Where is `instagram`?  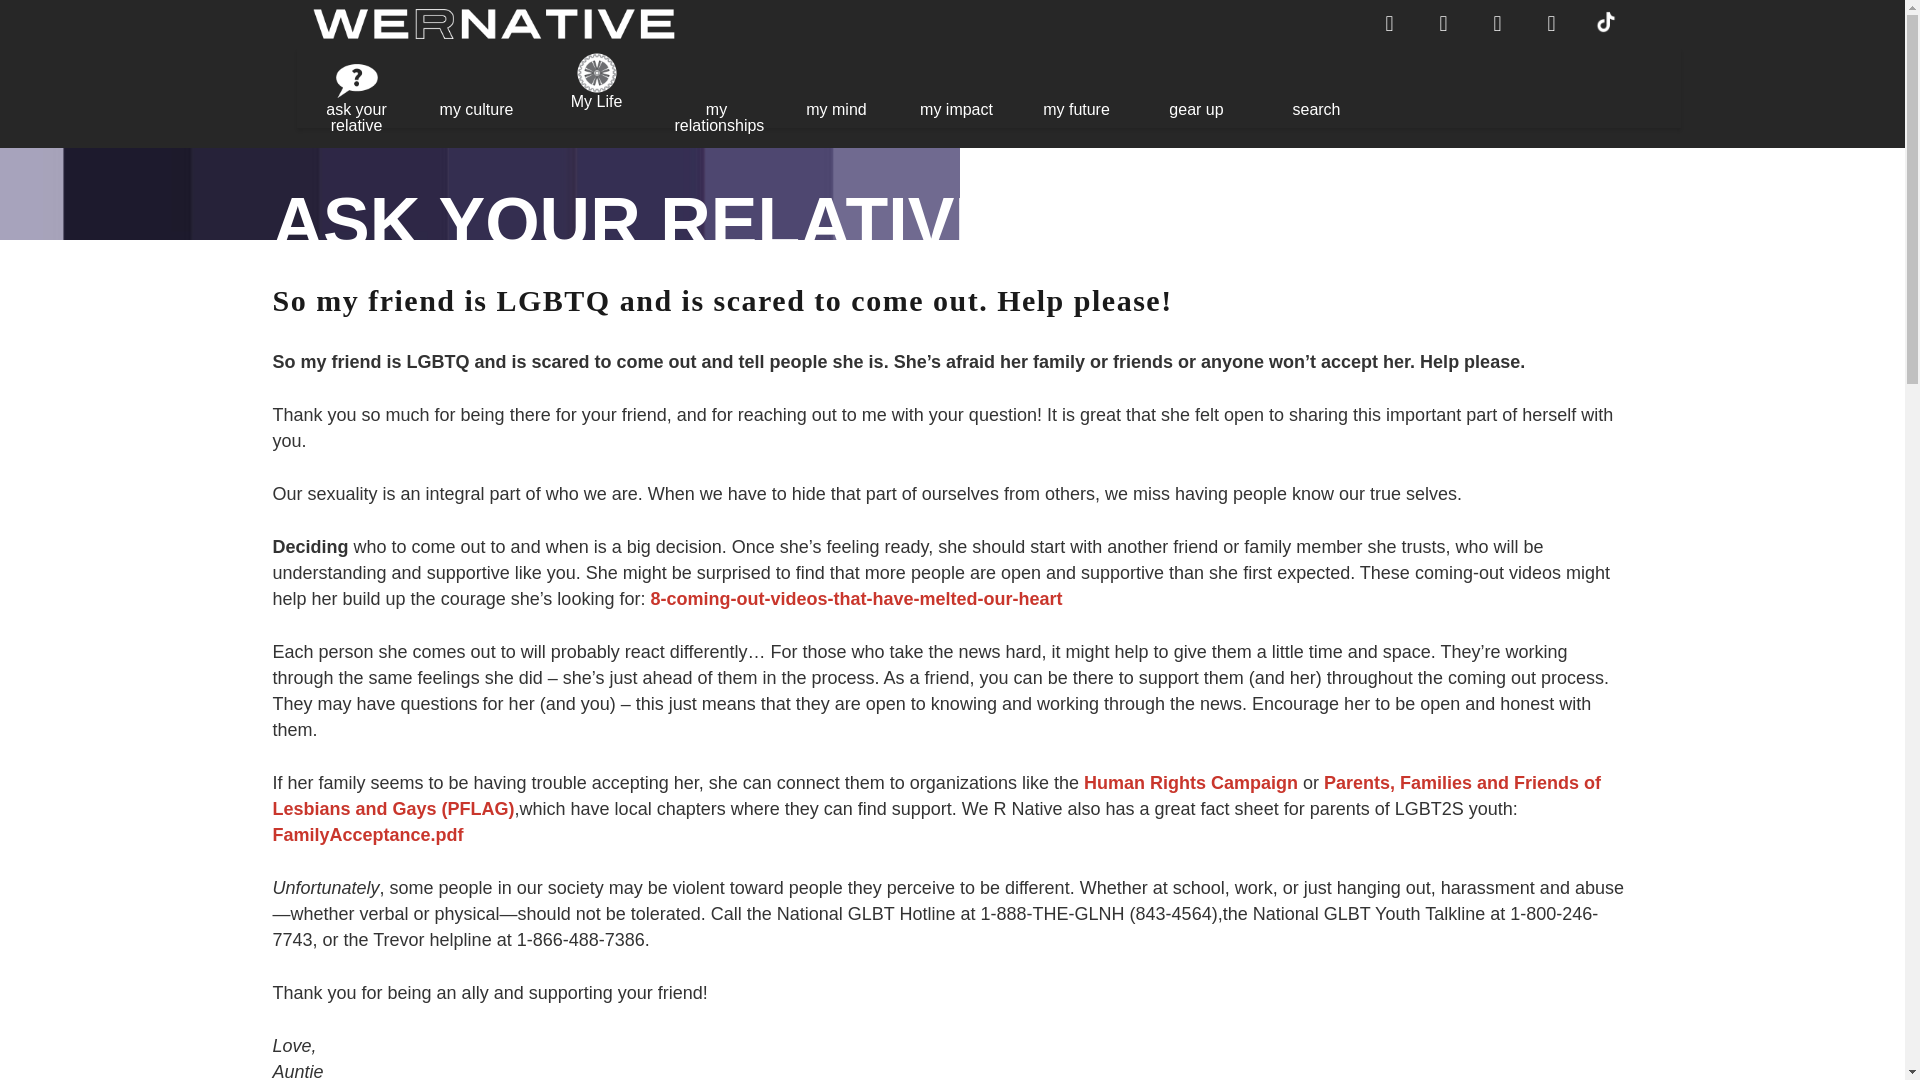
instagram is located at coordinates (1551, 24).